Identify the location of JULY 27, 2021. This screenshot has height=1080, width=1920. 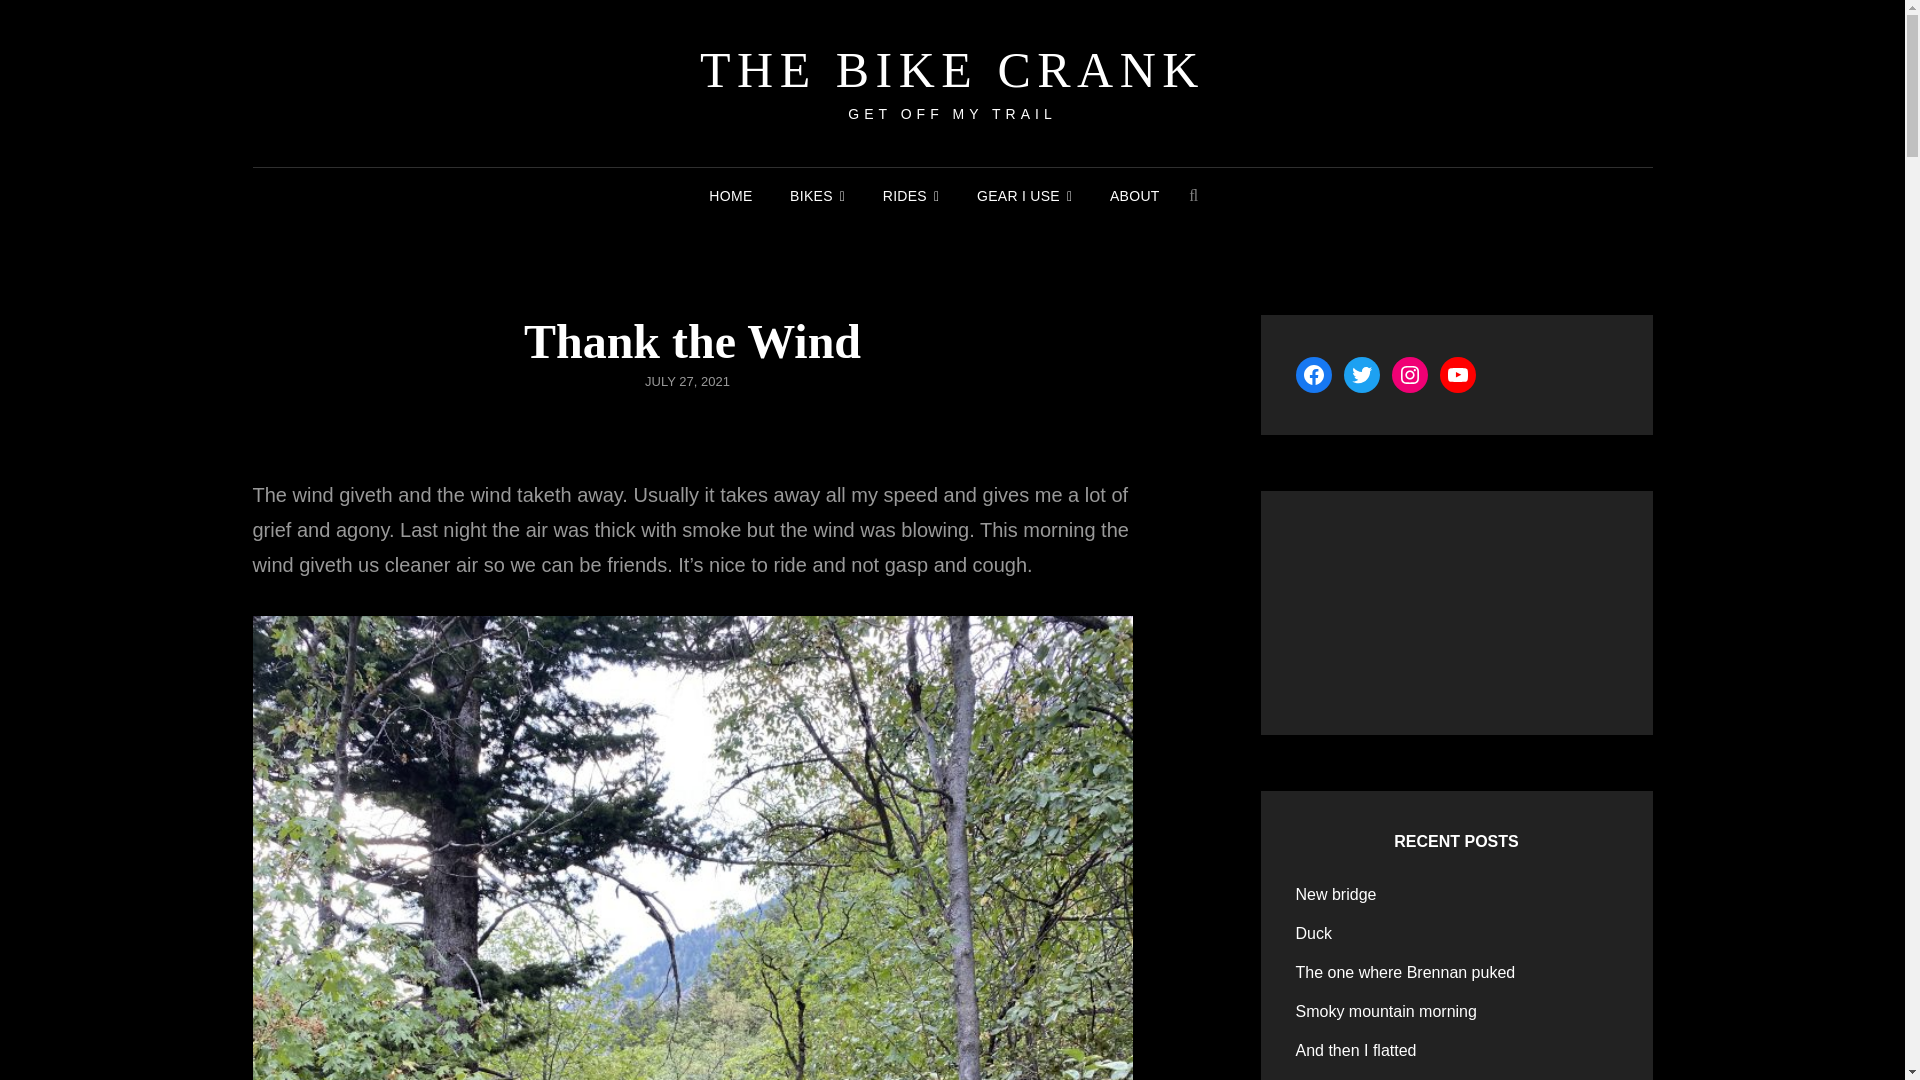
(687, 380).